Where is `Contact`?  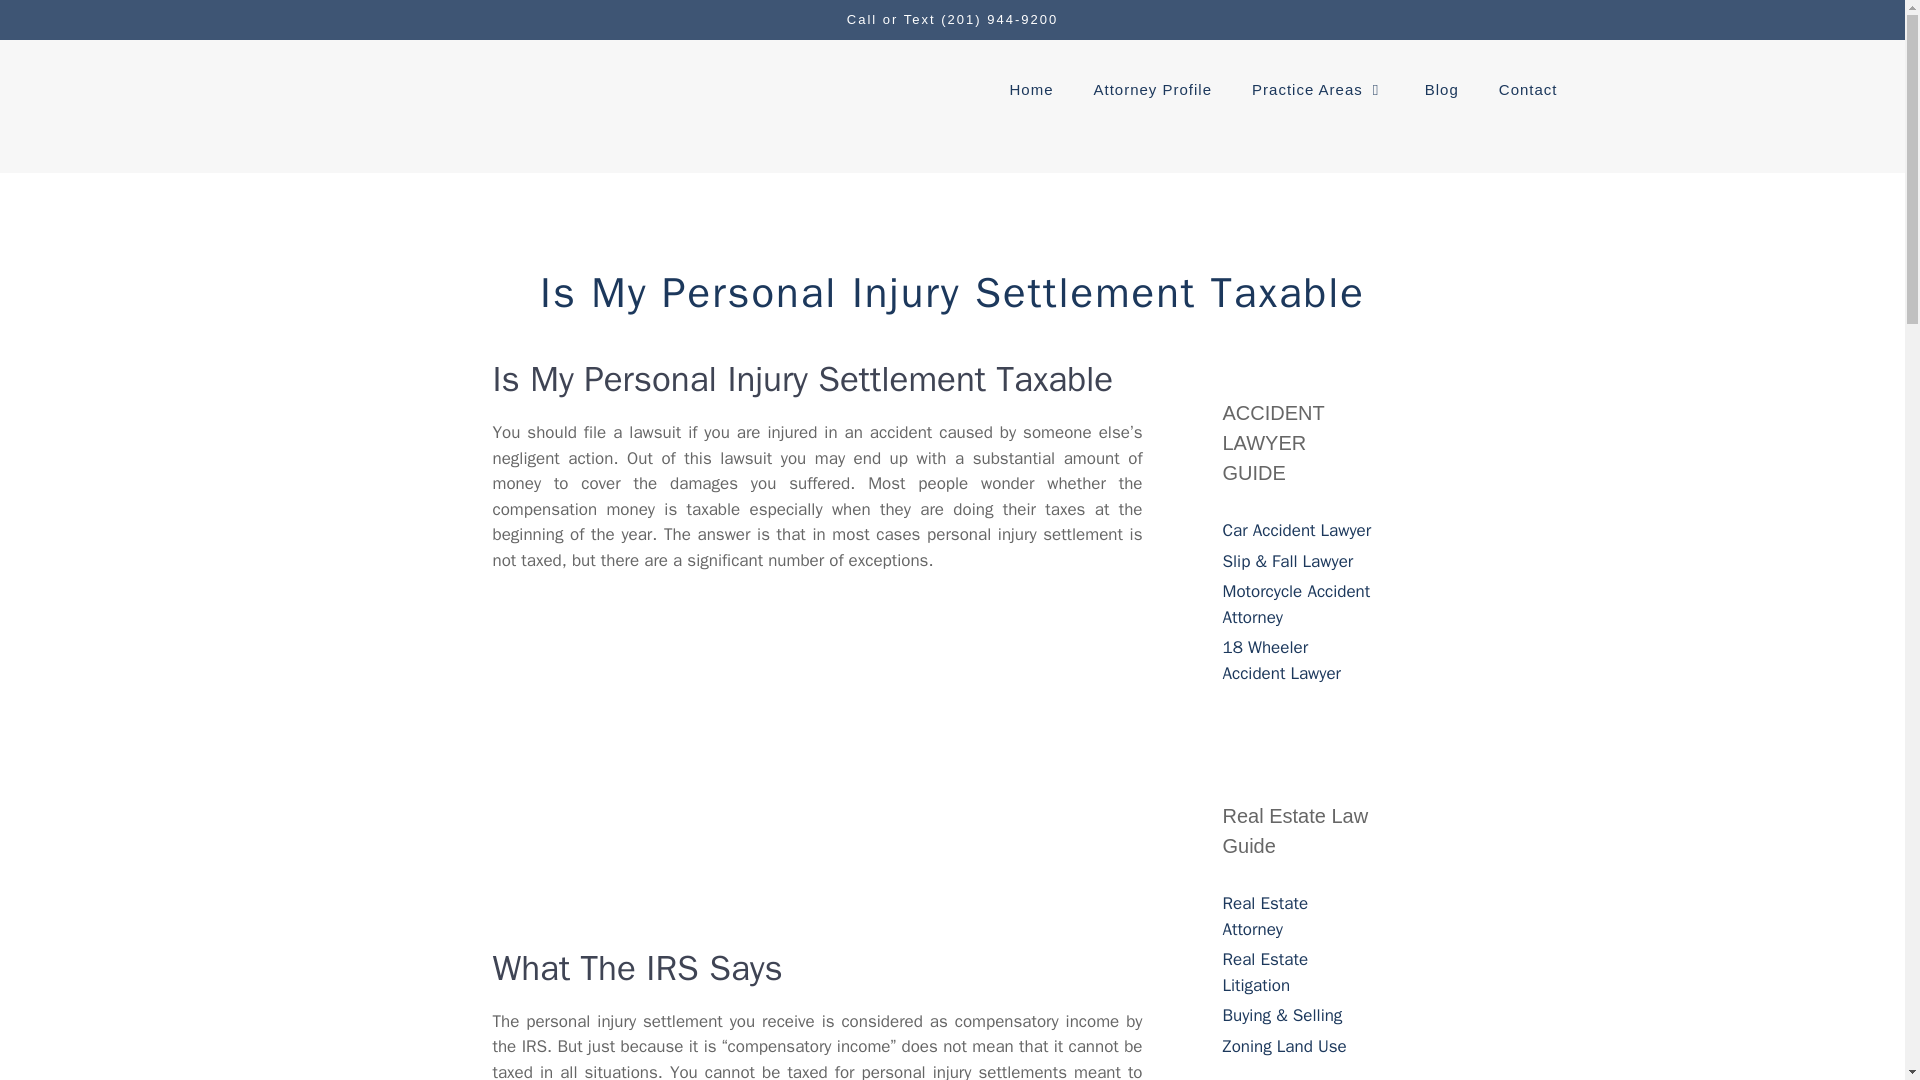 Contact is located at coordinates (1528, 90).